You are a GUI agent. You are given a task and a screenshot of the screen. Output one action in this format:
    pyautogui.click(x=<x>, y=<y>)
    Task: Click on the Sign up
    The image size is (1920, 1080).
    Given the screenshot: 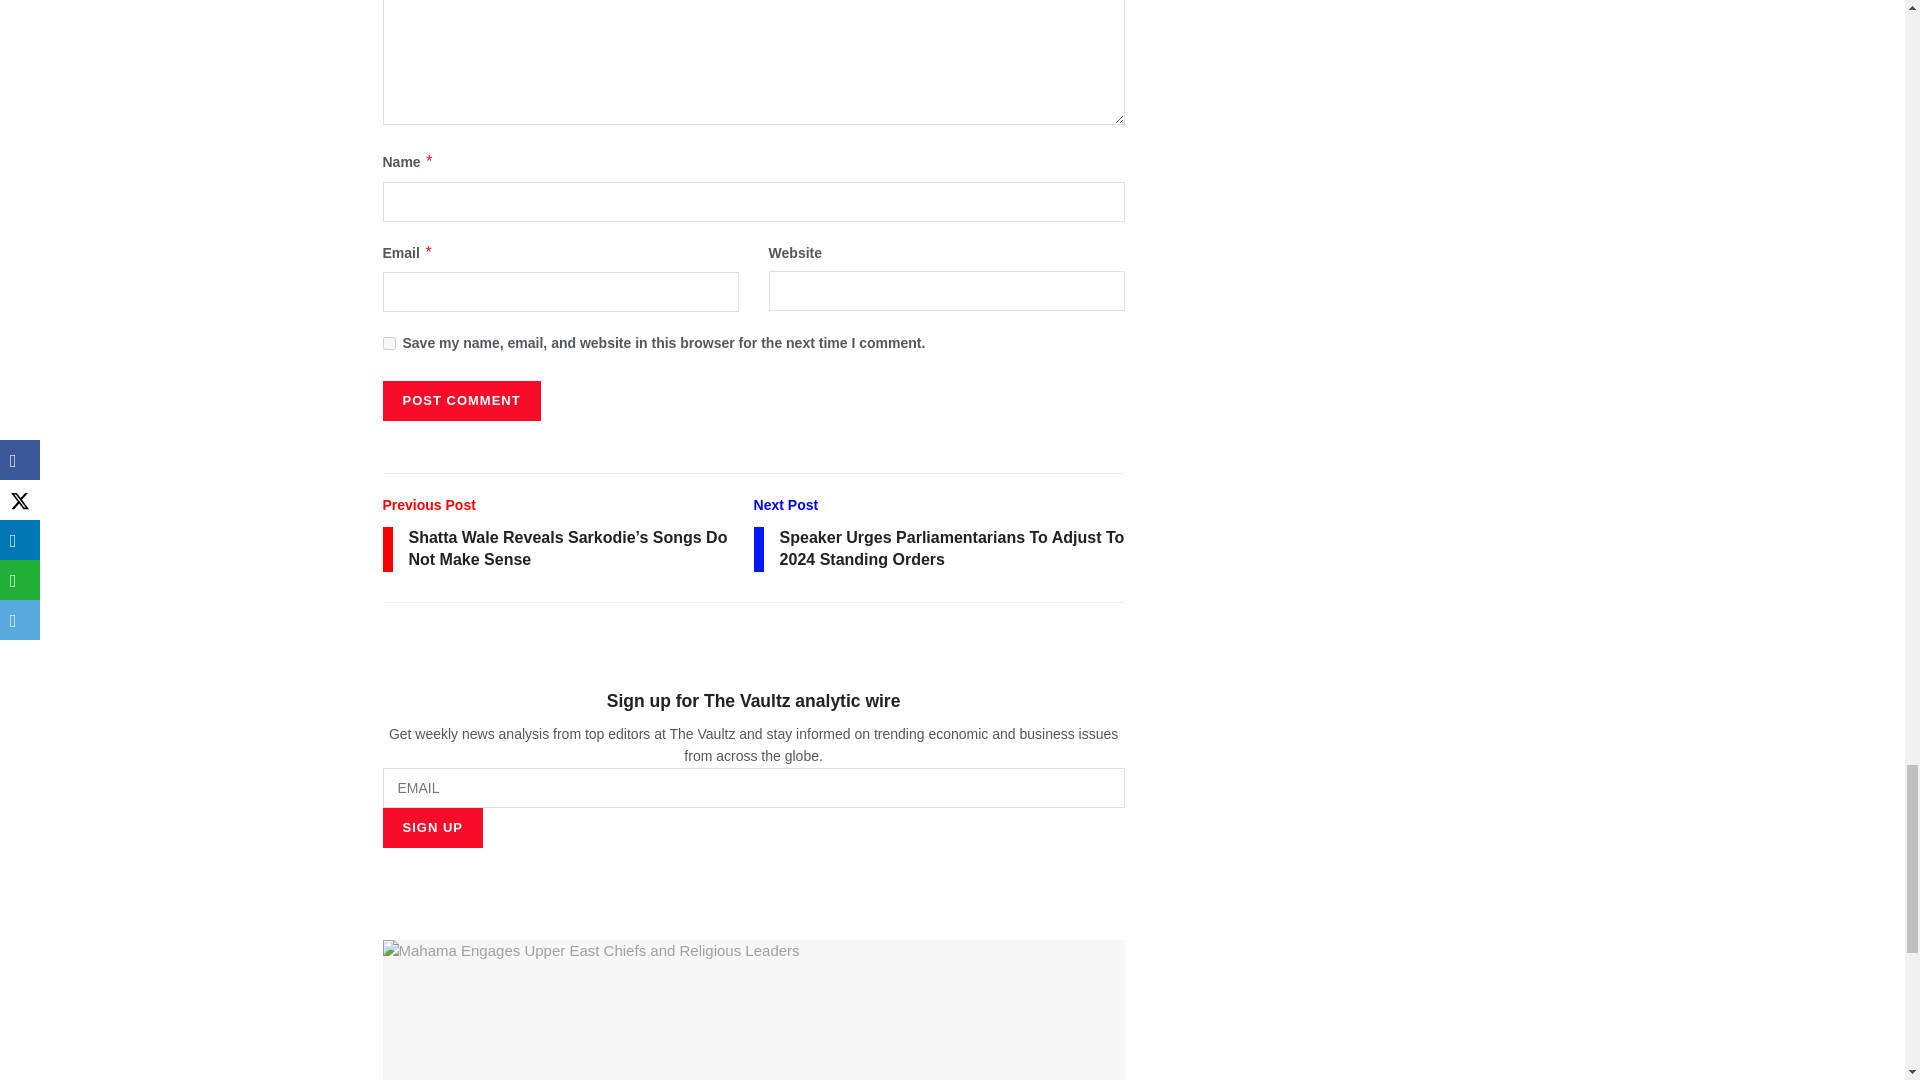 What is the action you would take?
    pyautogui.click(x=432, y=827)
    